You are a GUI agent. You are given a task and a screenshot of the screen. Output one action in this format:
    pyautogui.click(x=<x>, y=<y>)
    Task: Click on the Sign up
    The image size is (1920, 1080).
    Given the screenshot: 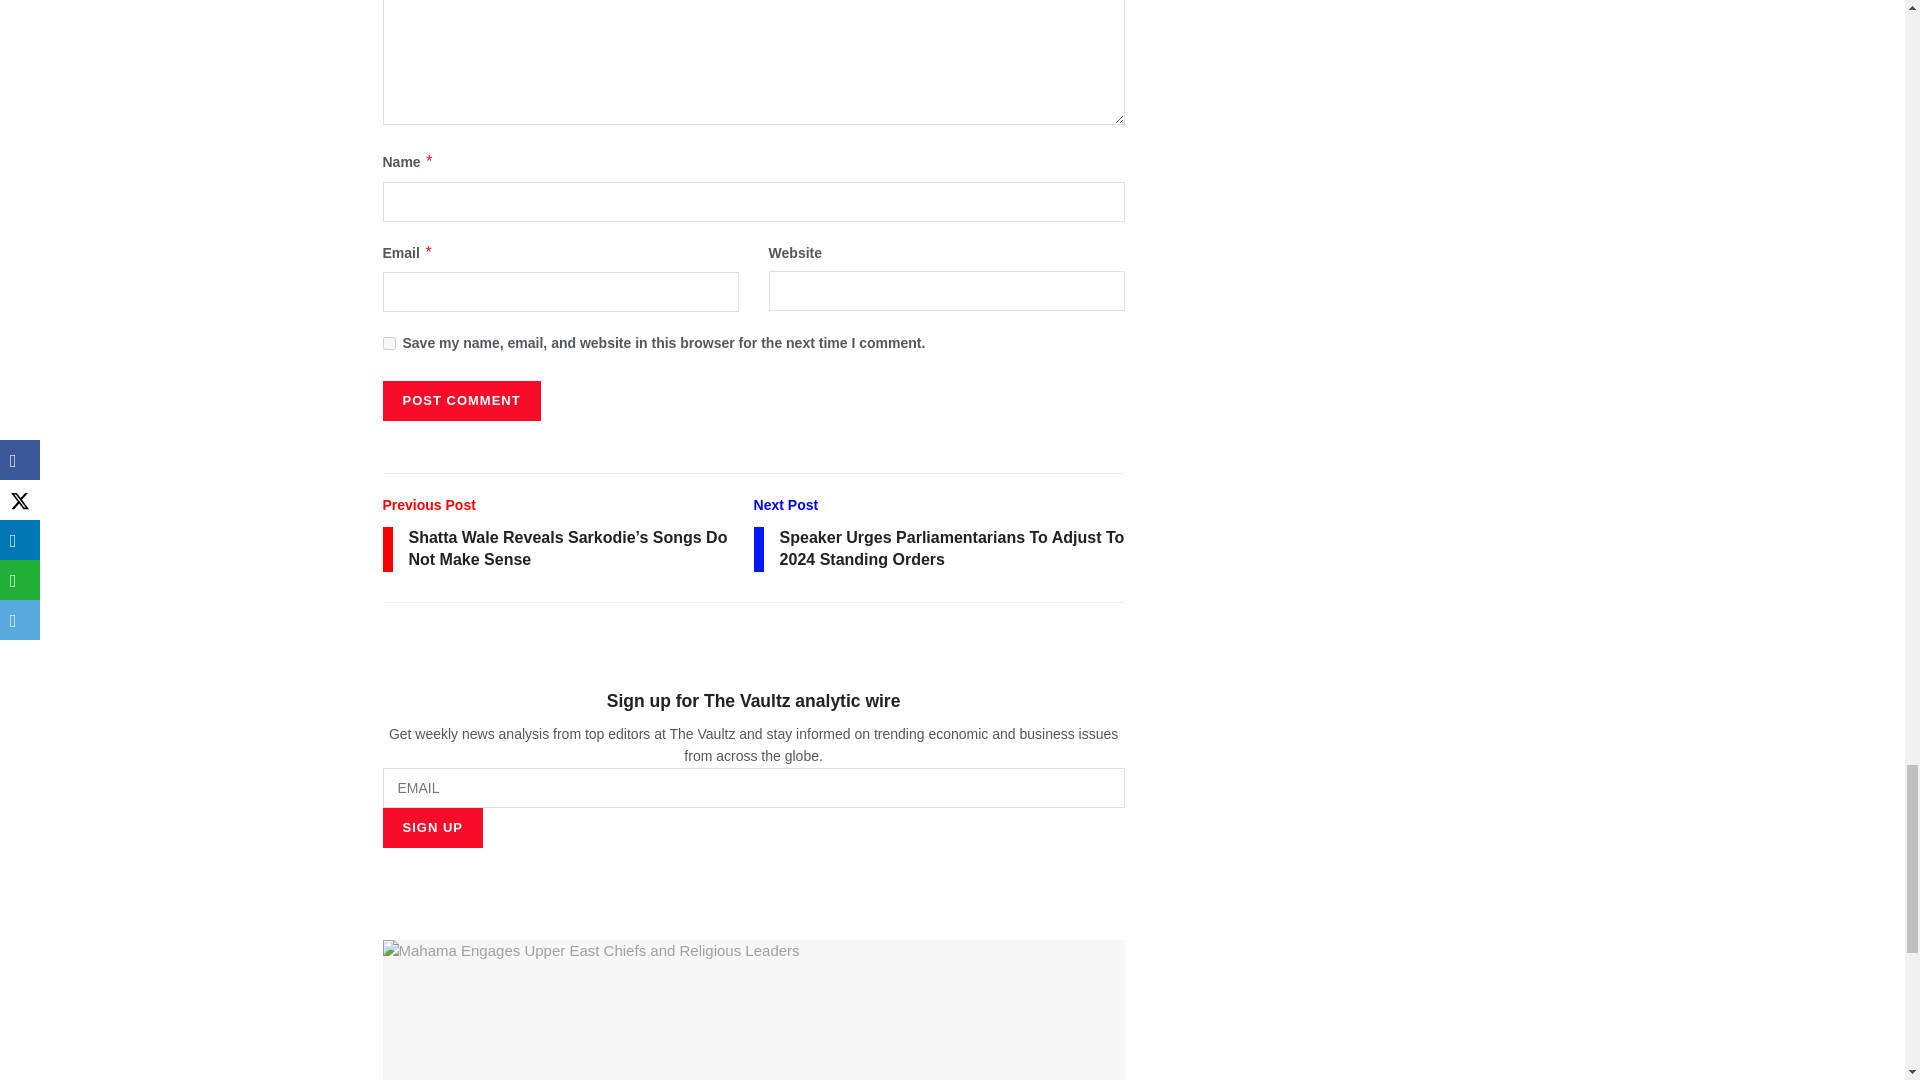 What is the action you would take?
    pyautogui.click(x=432, y=827)
    